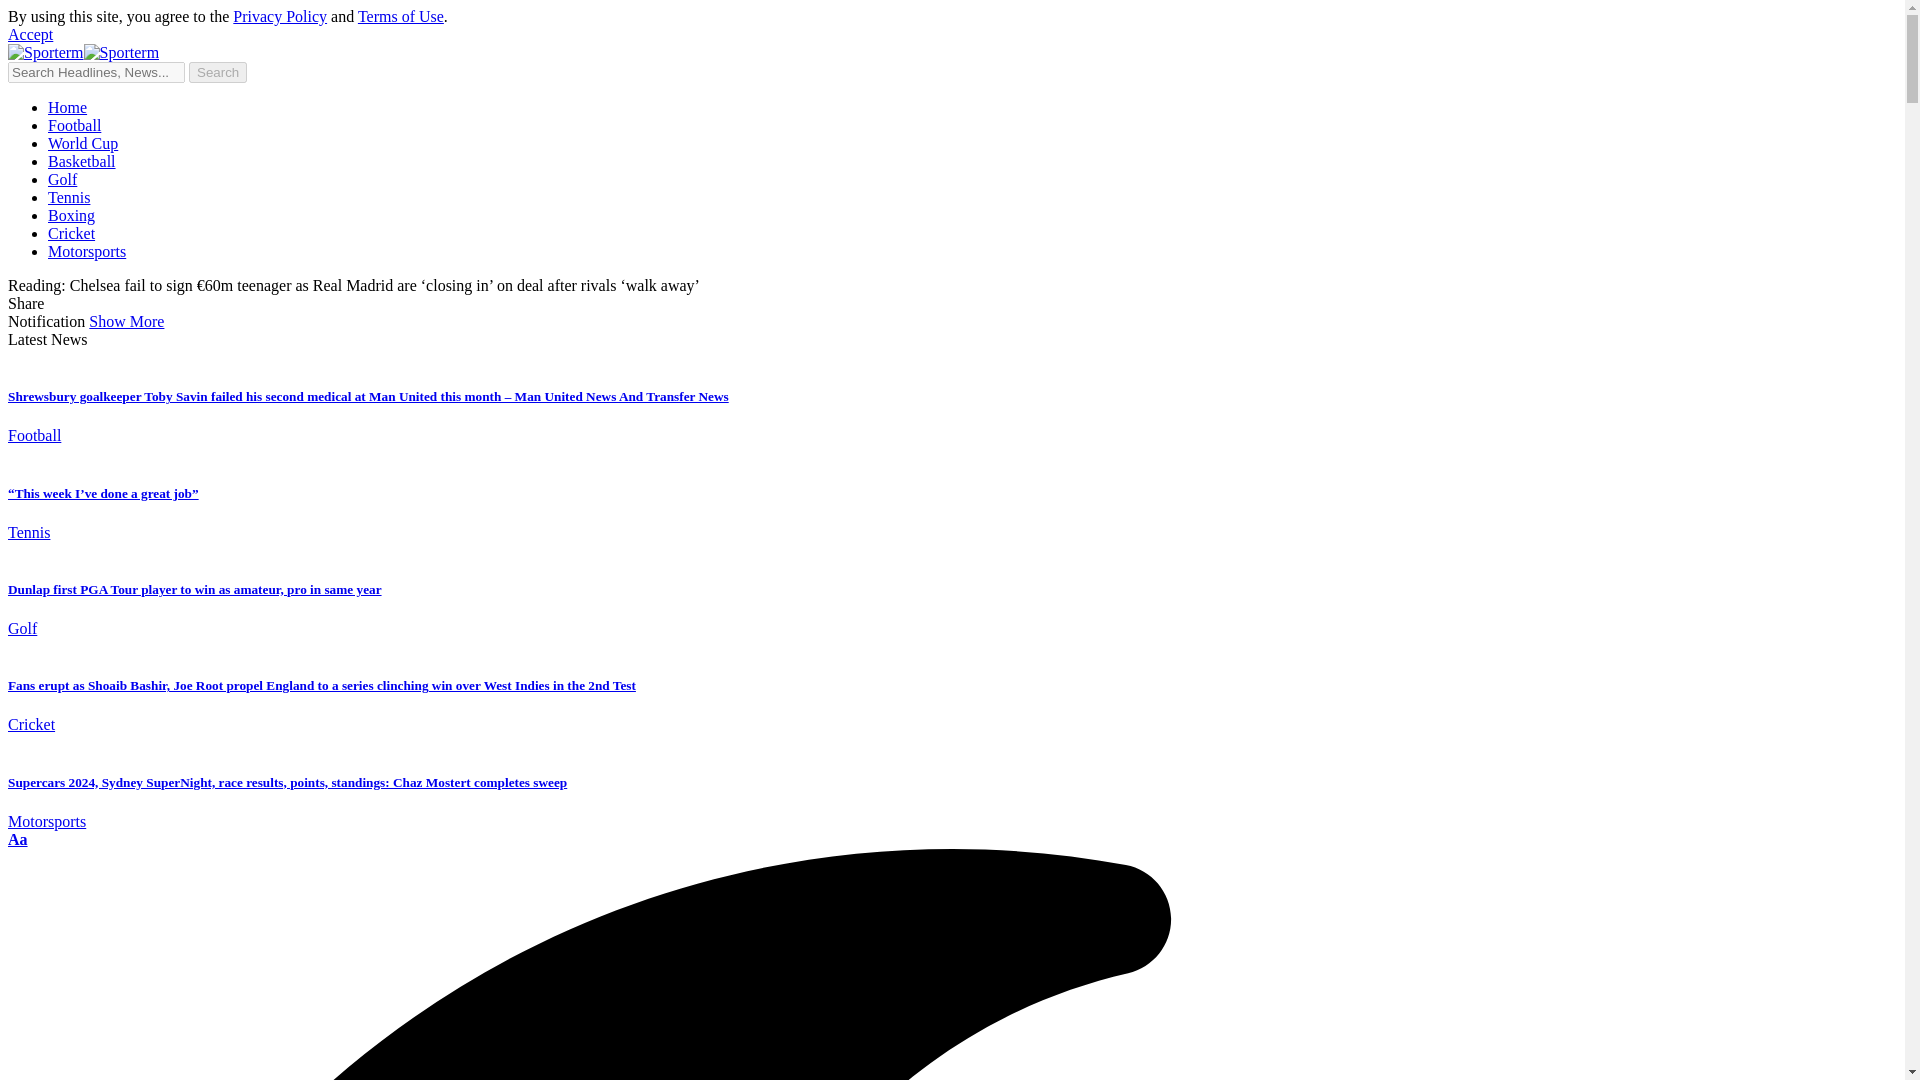  Describe the element at coordinates (82, 144) in the screenshot. I see `World Cup` at that location.